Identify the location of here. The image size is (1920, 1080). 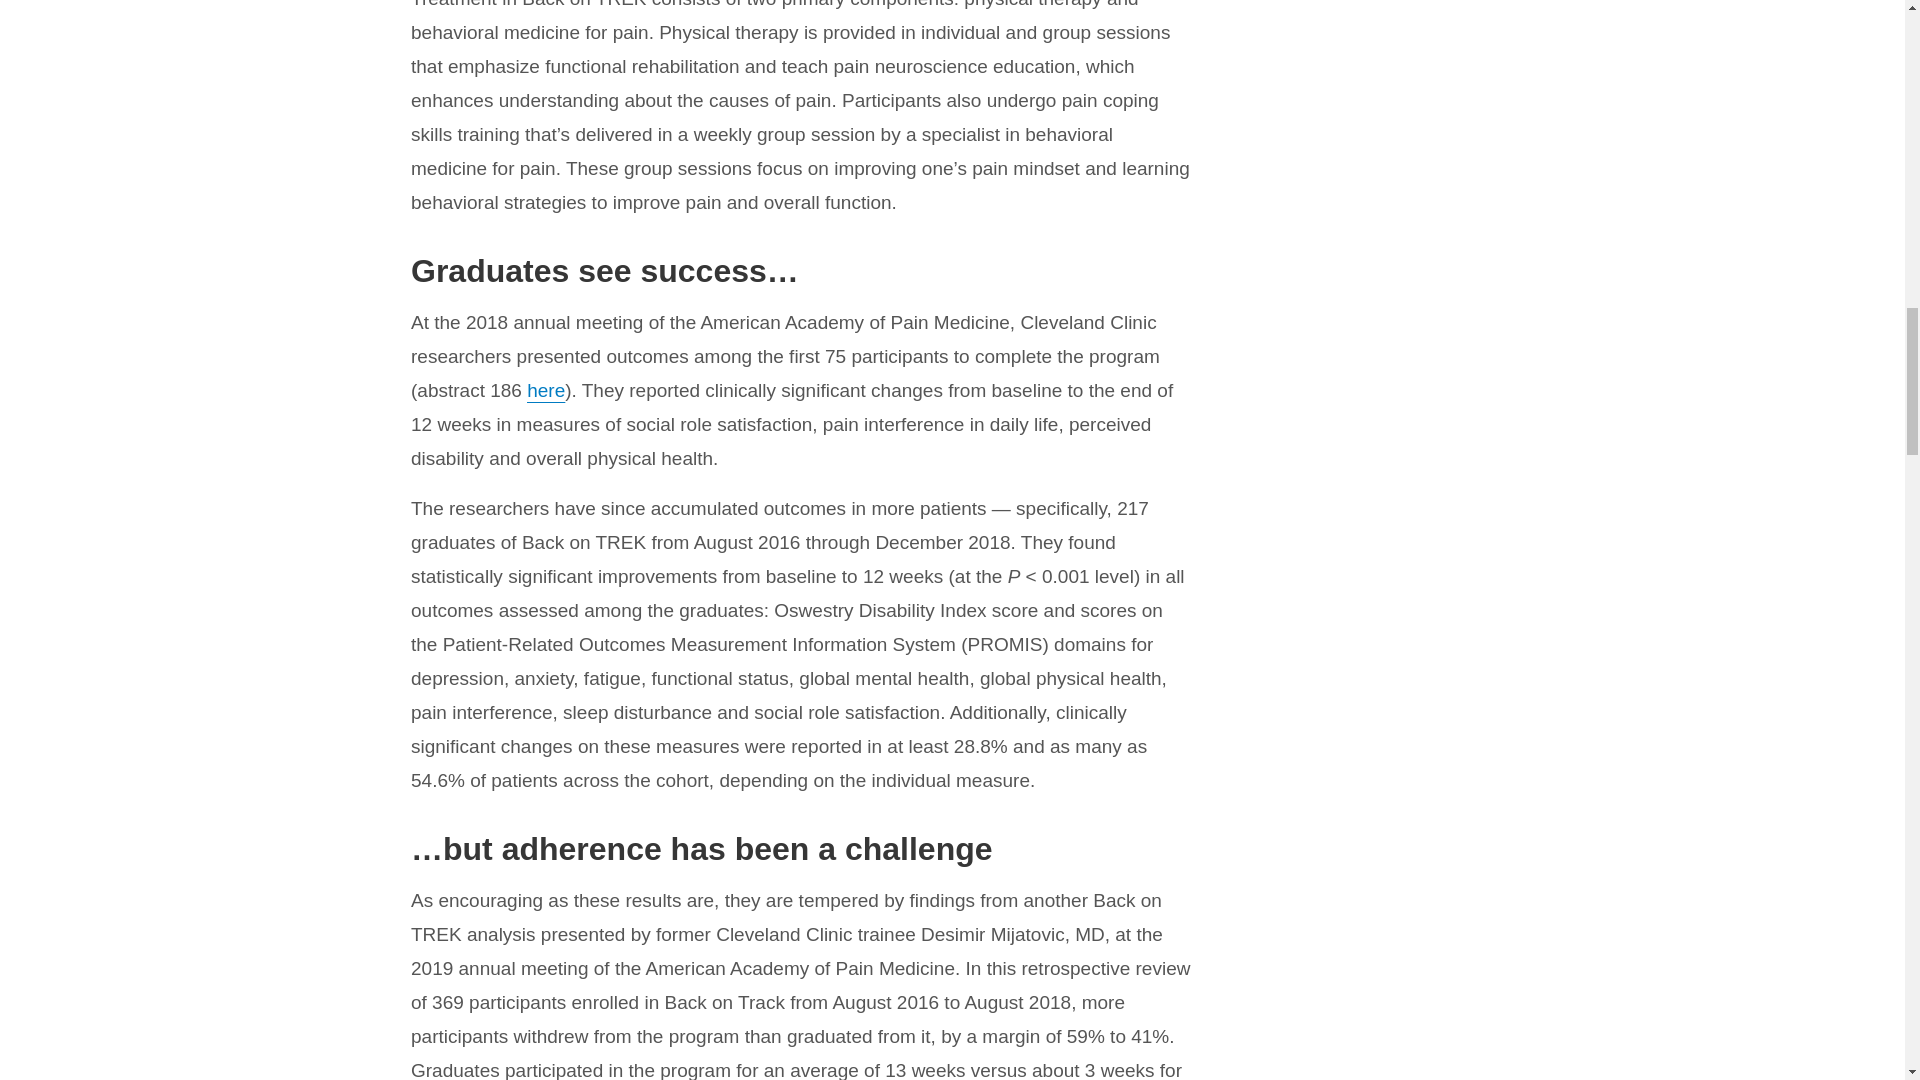
(545, 390).